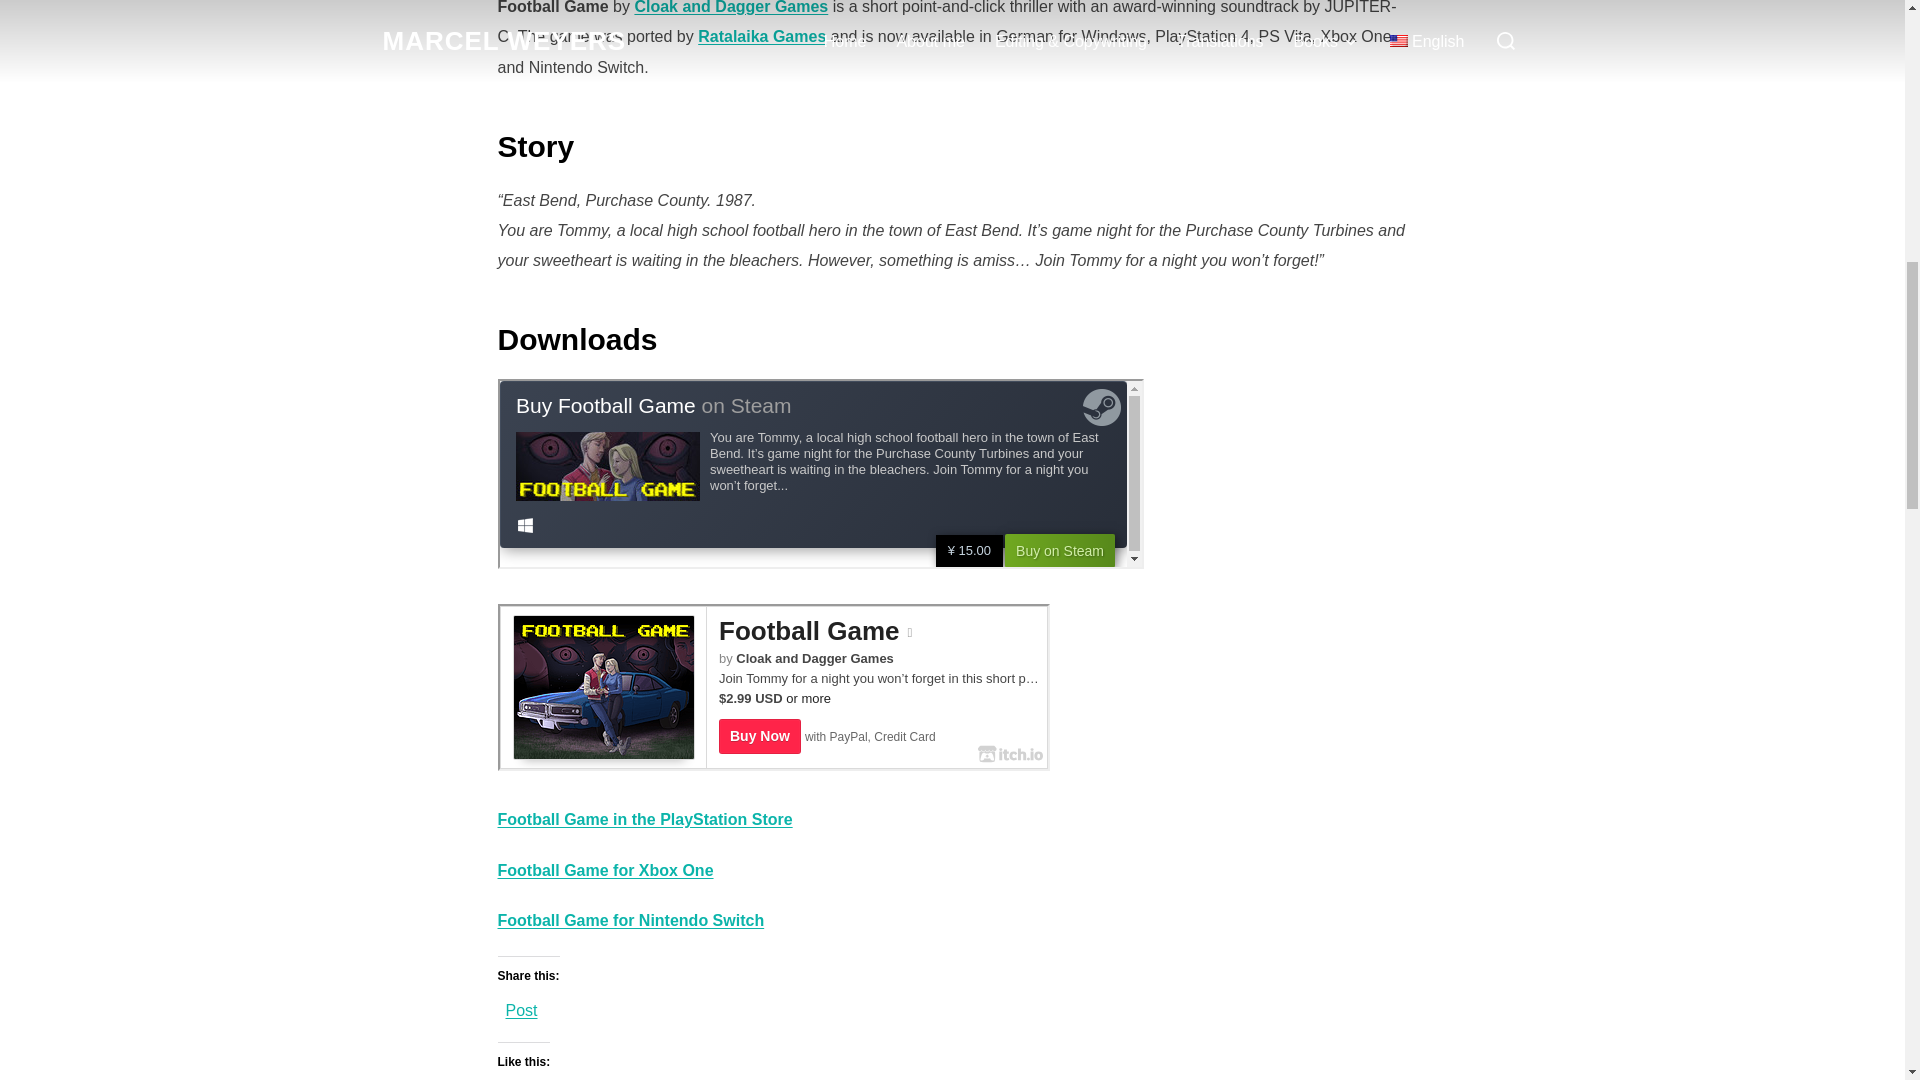  I want to click on Football Game for Xbox One, so click(606, 870).